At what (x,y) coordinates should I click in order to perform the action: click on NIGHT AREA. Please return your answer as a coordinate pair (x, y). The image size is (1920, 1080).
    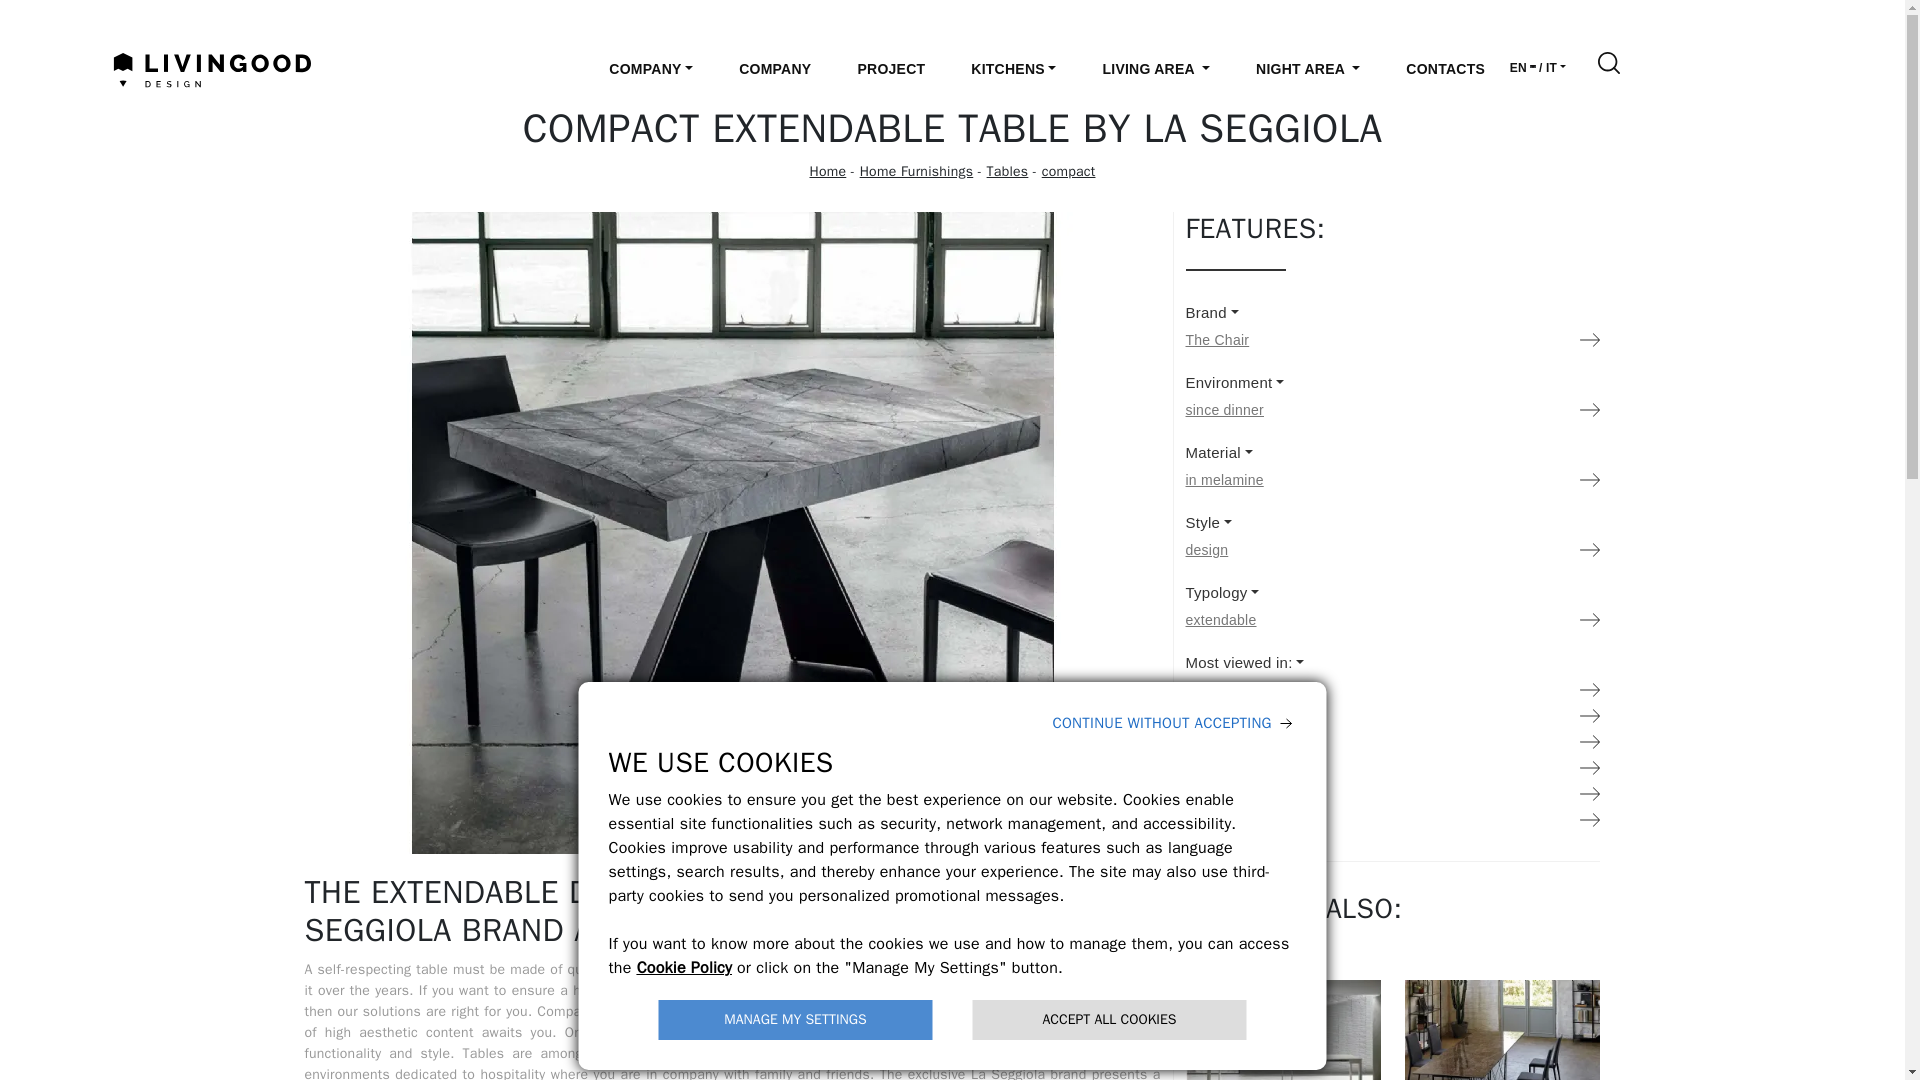
    Looking at the image, I should click on (1308, 68).